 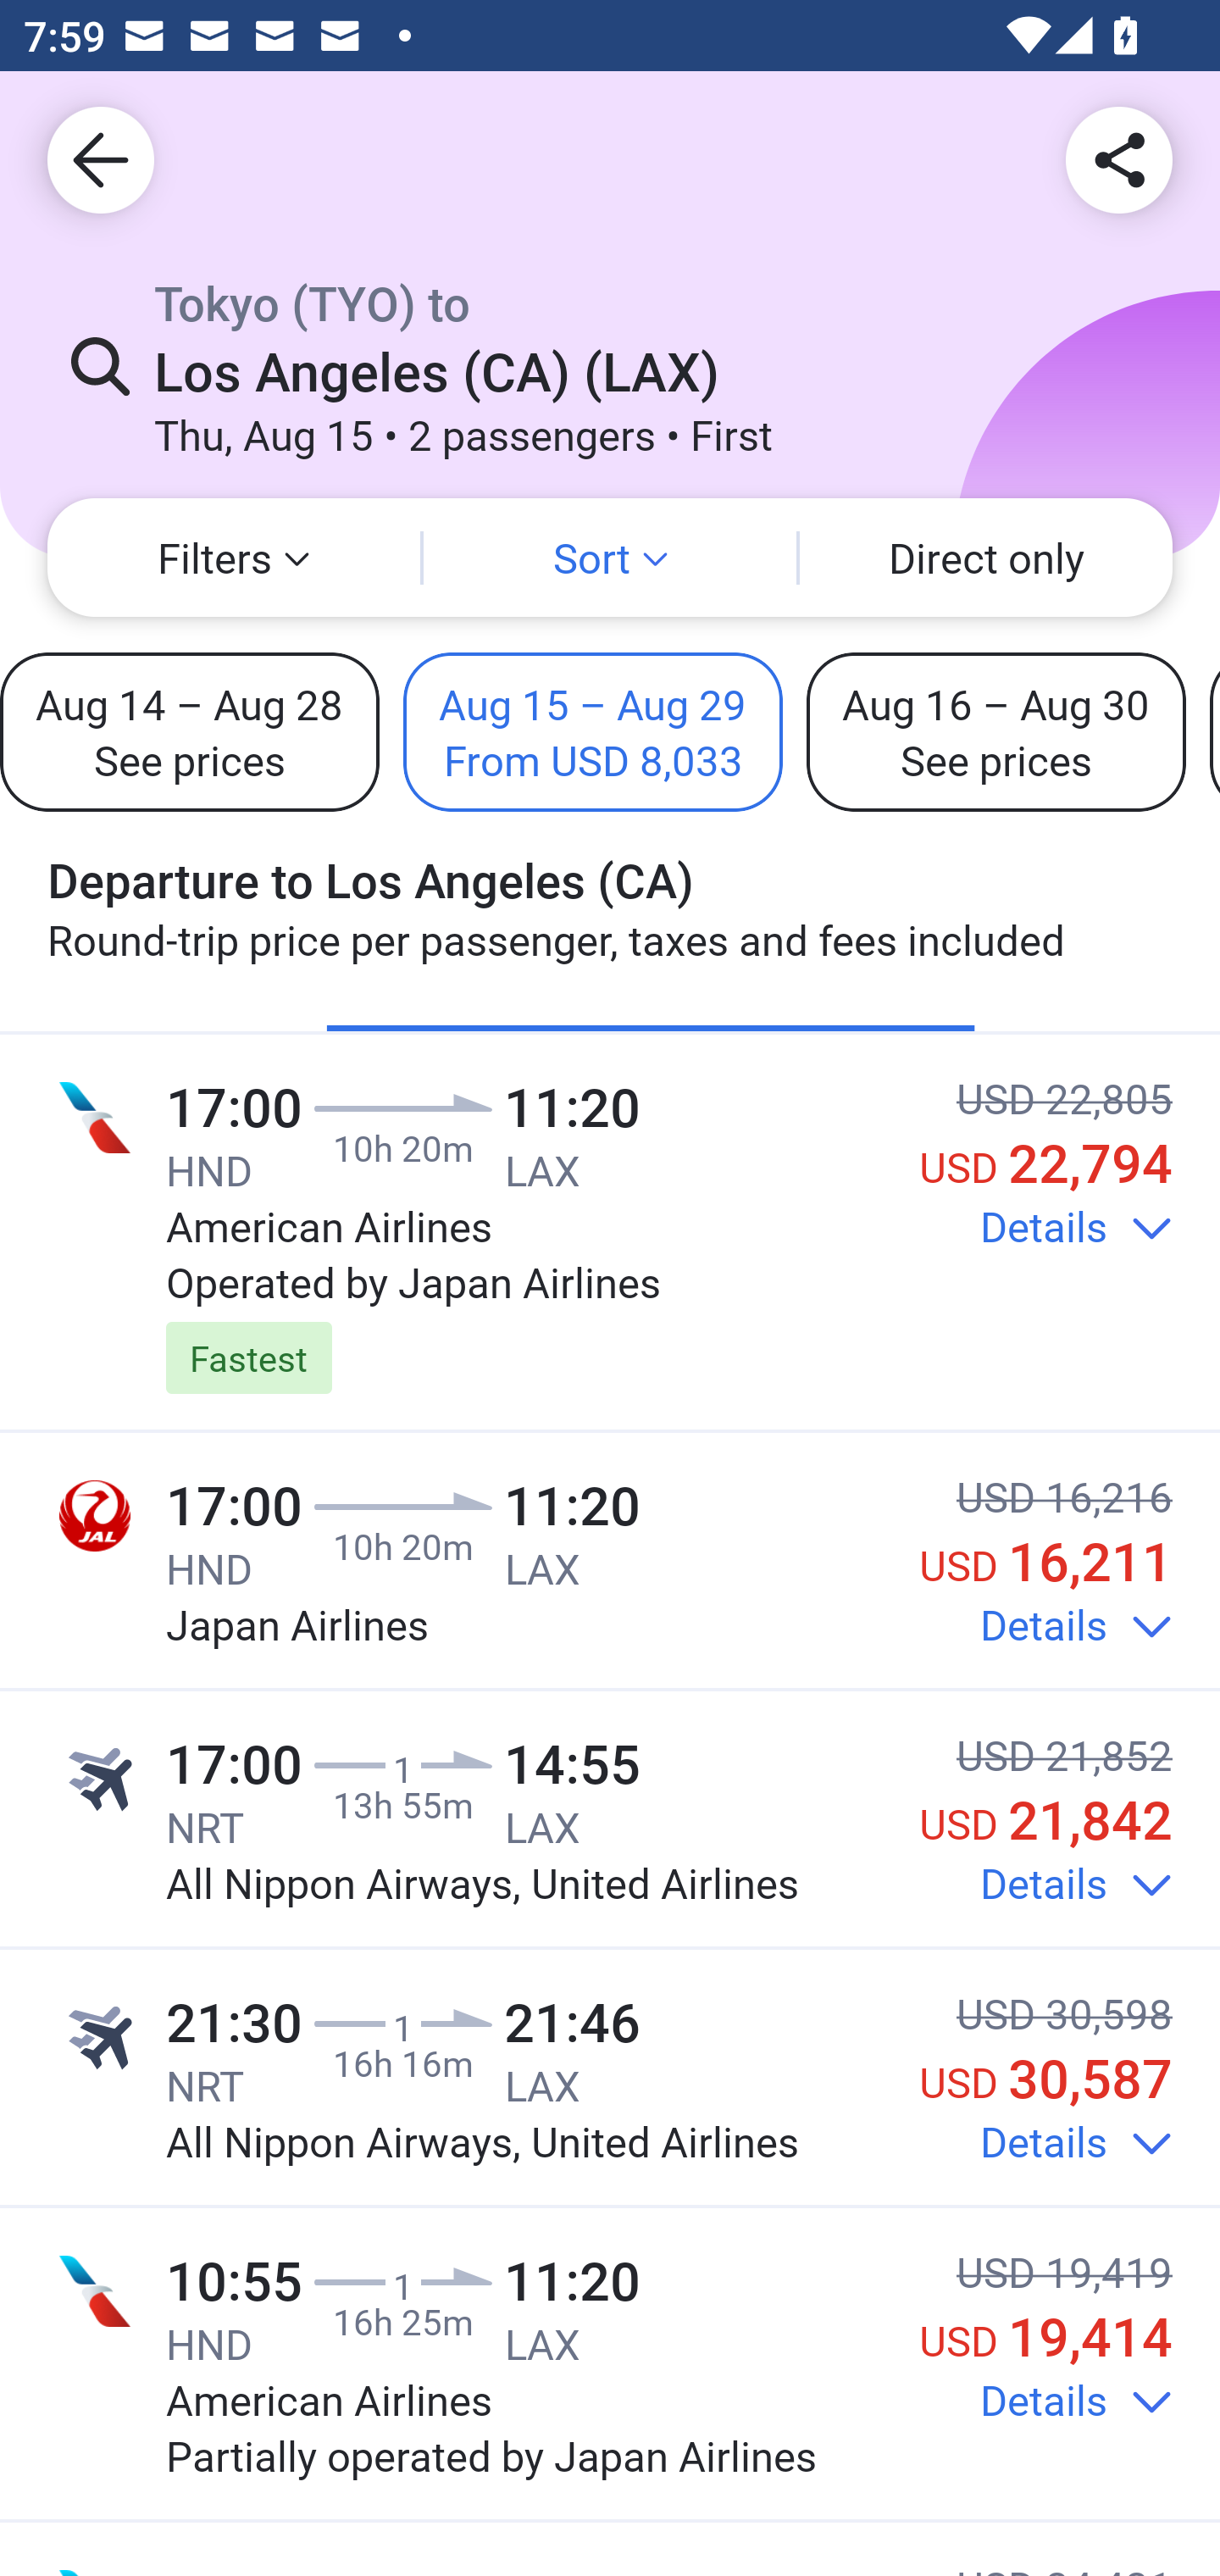 What do you see at coordinates (986, 558) in the screenshot?
I see `Direct only` at bounding box center [986, 558].